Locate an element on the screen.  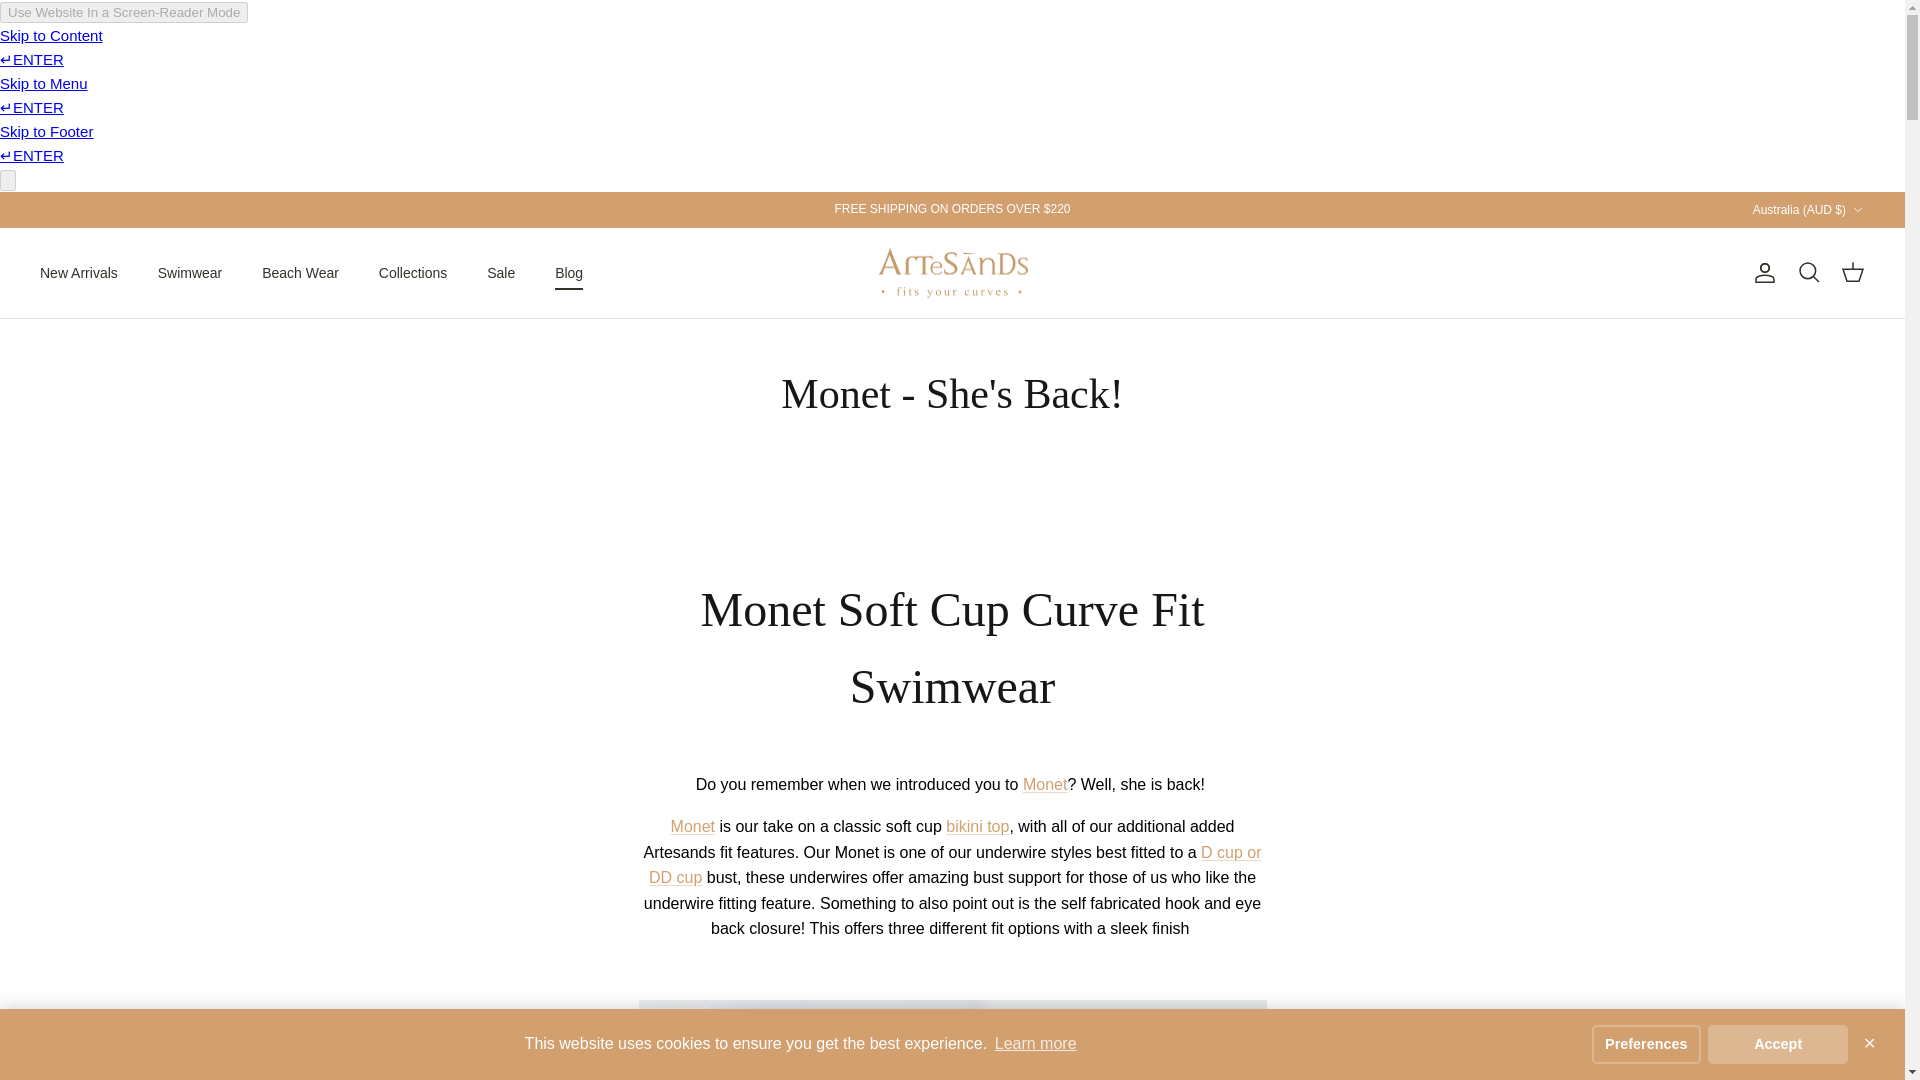
Search is located at coordinates (1808, 273).